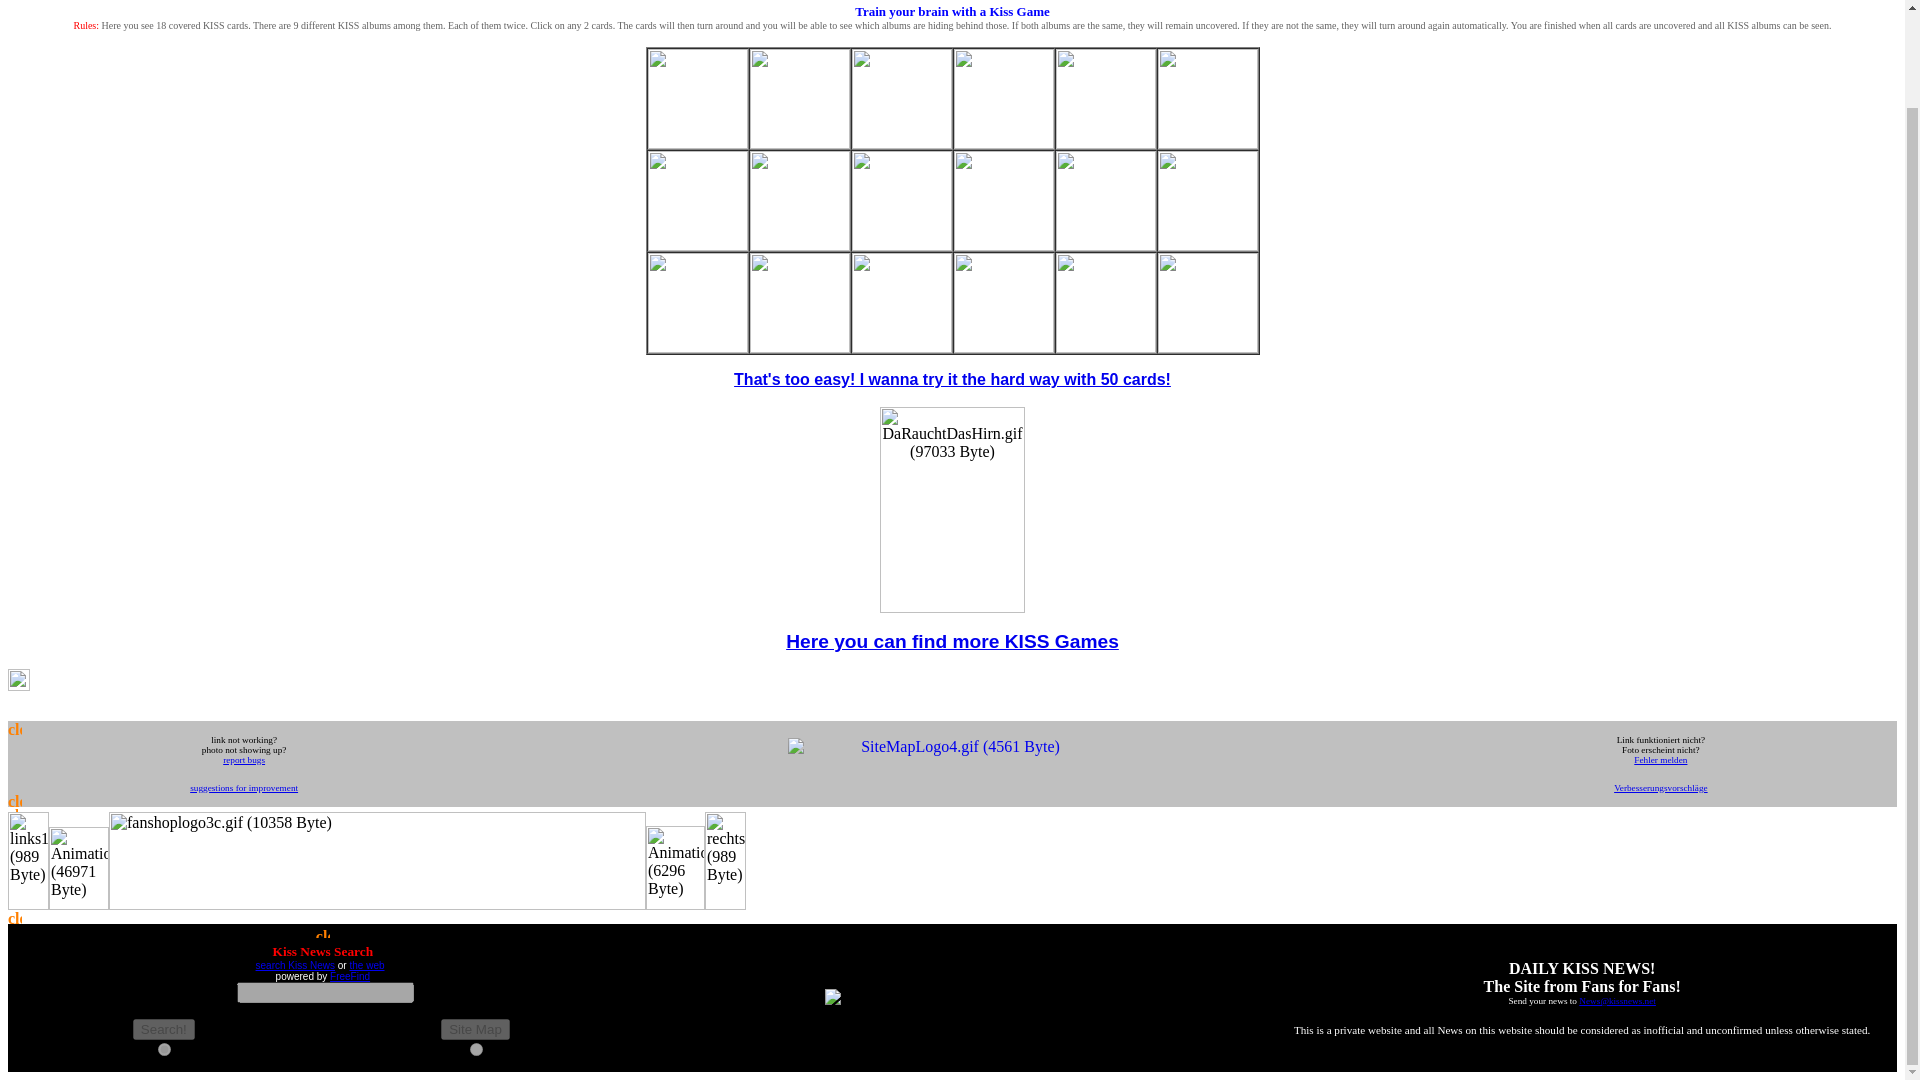  I want to click on s, so click(164, 1050).